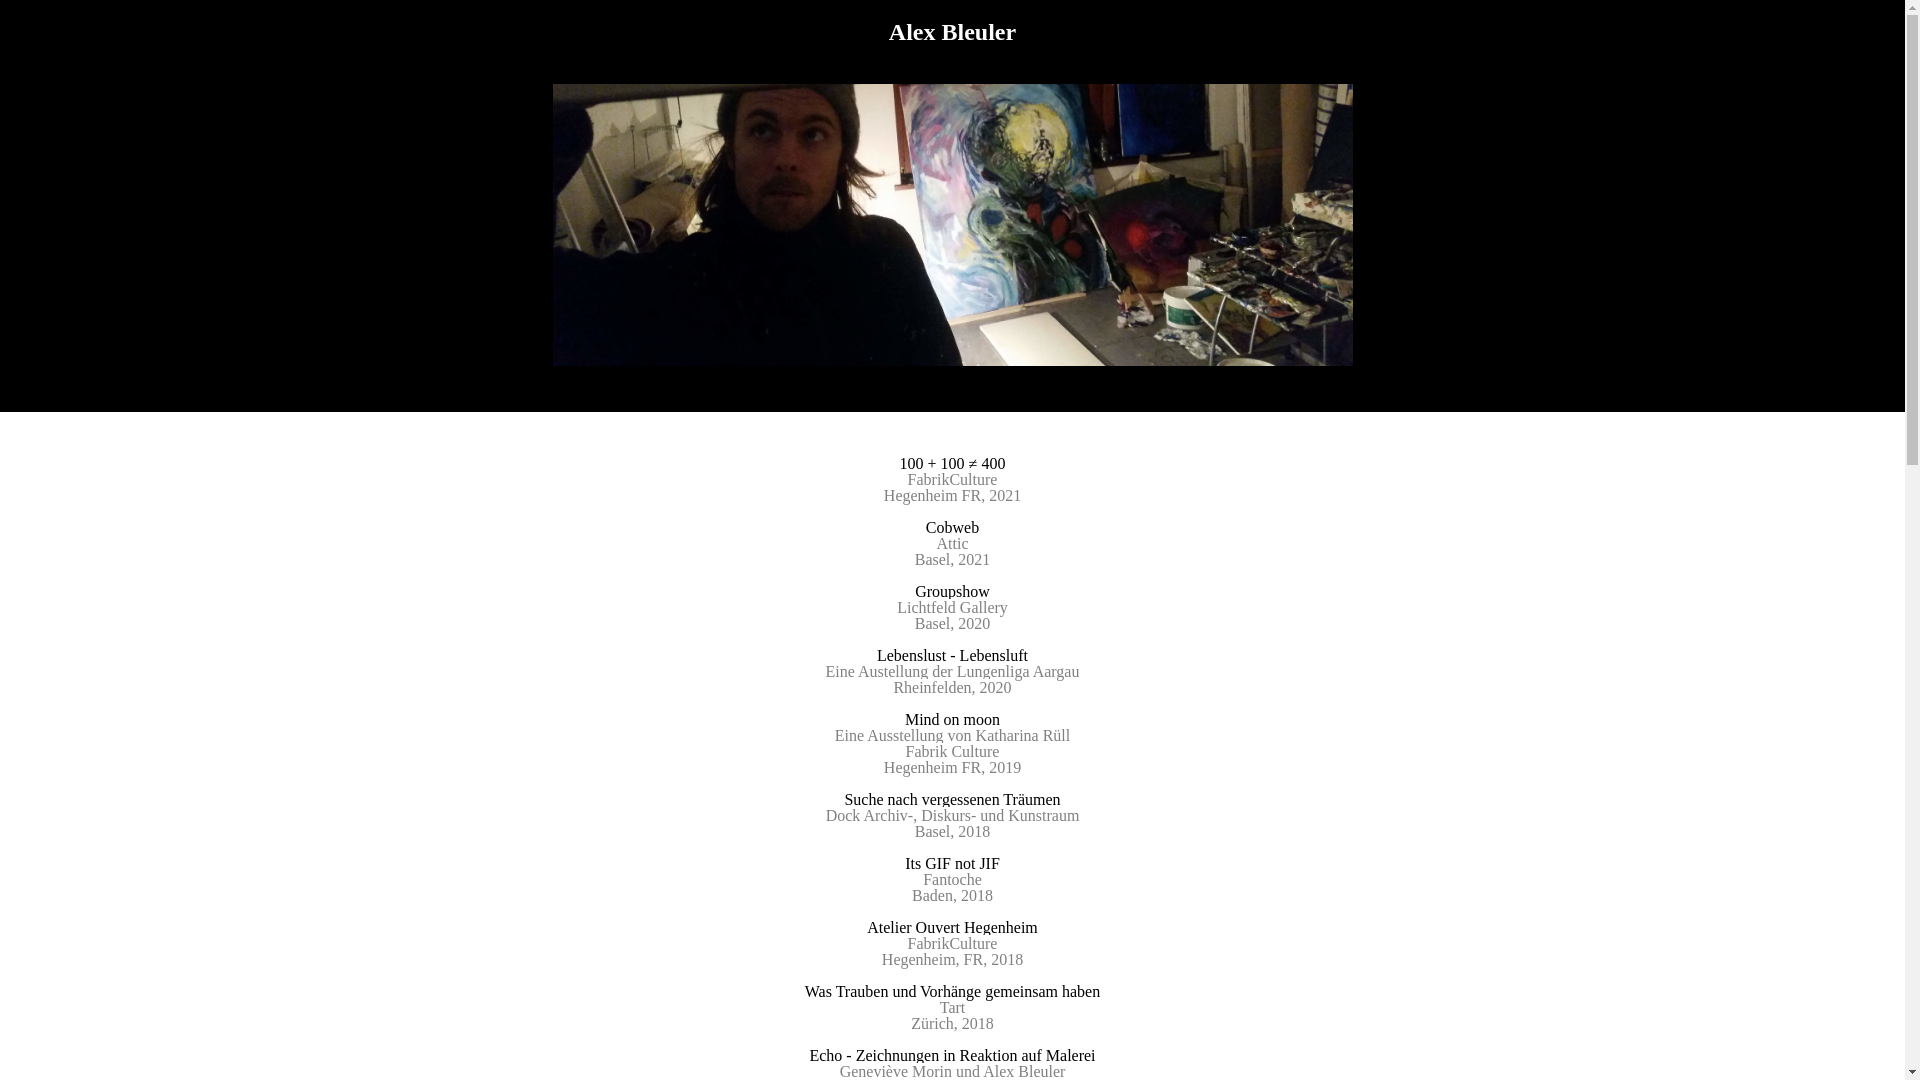  Describe the element at coordinates (952, 32) in the screenshot. I see `Alex Bleuler` at that location.